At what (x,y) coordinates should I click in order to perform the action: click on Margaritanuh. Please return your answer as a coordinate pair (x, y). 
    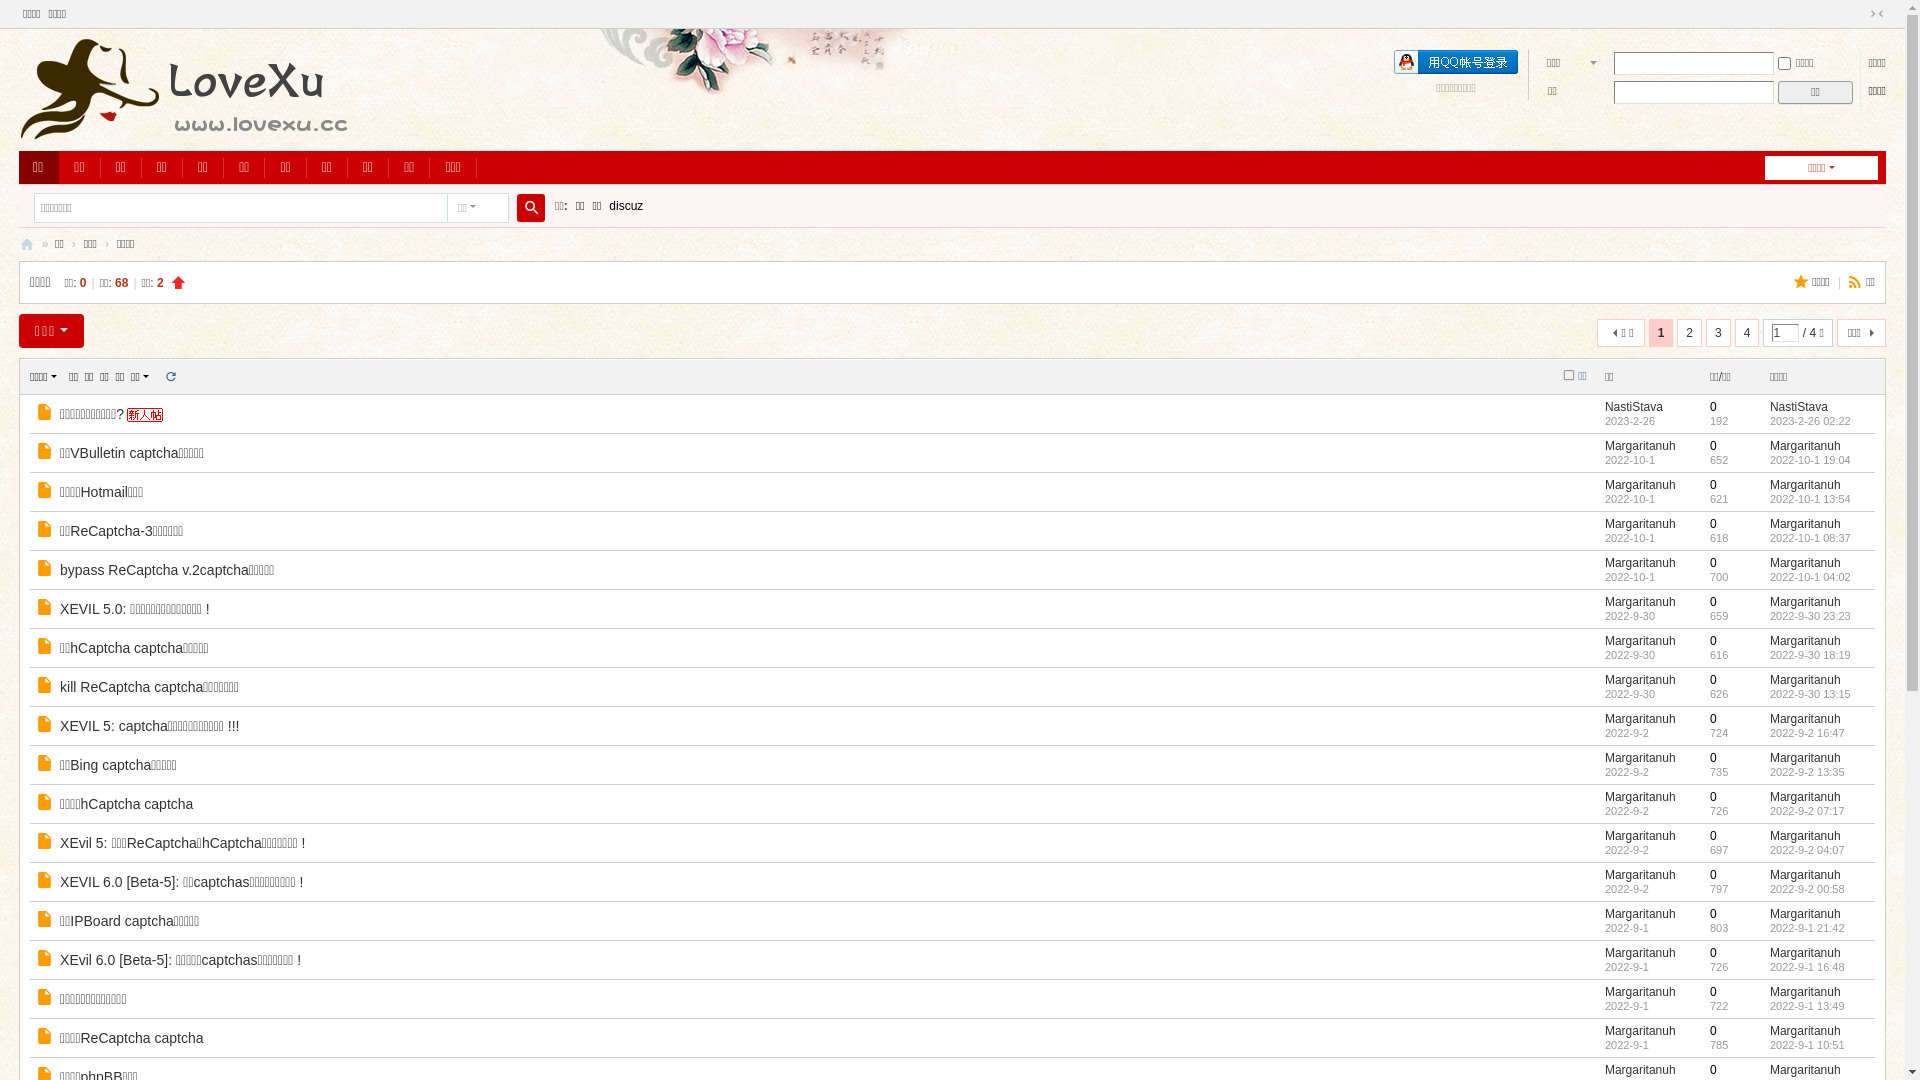
    Looking at the image, I should click on (1640, 563).